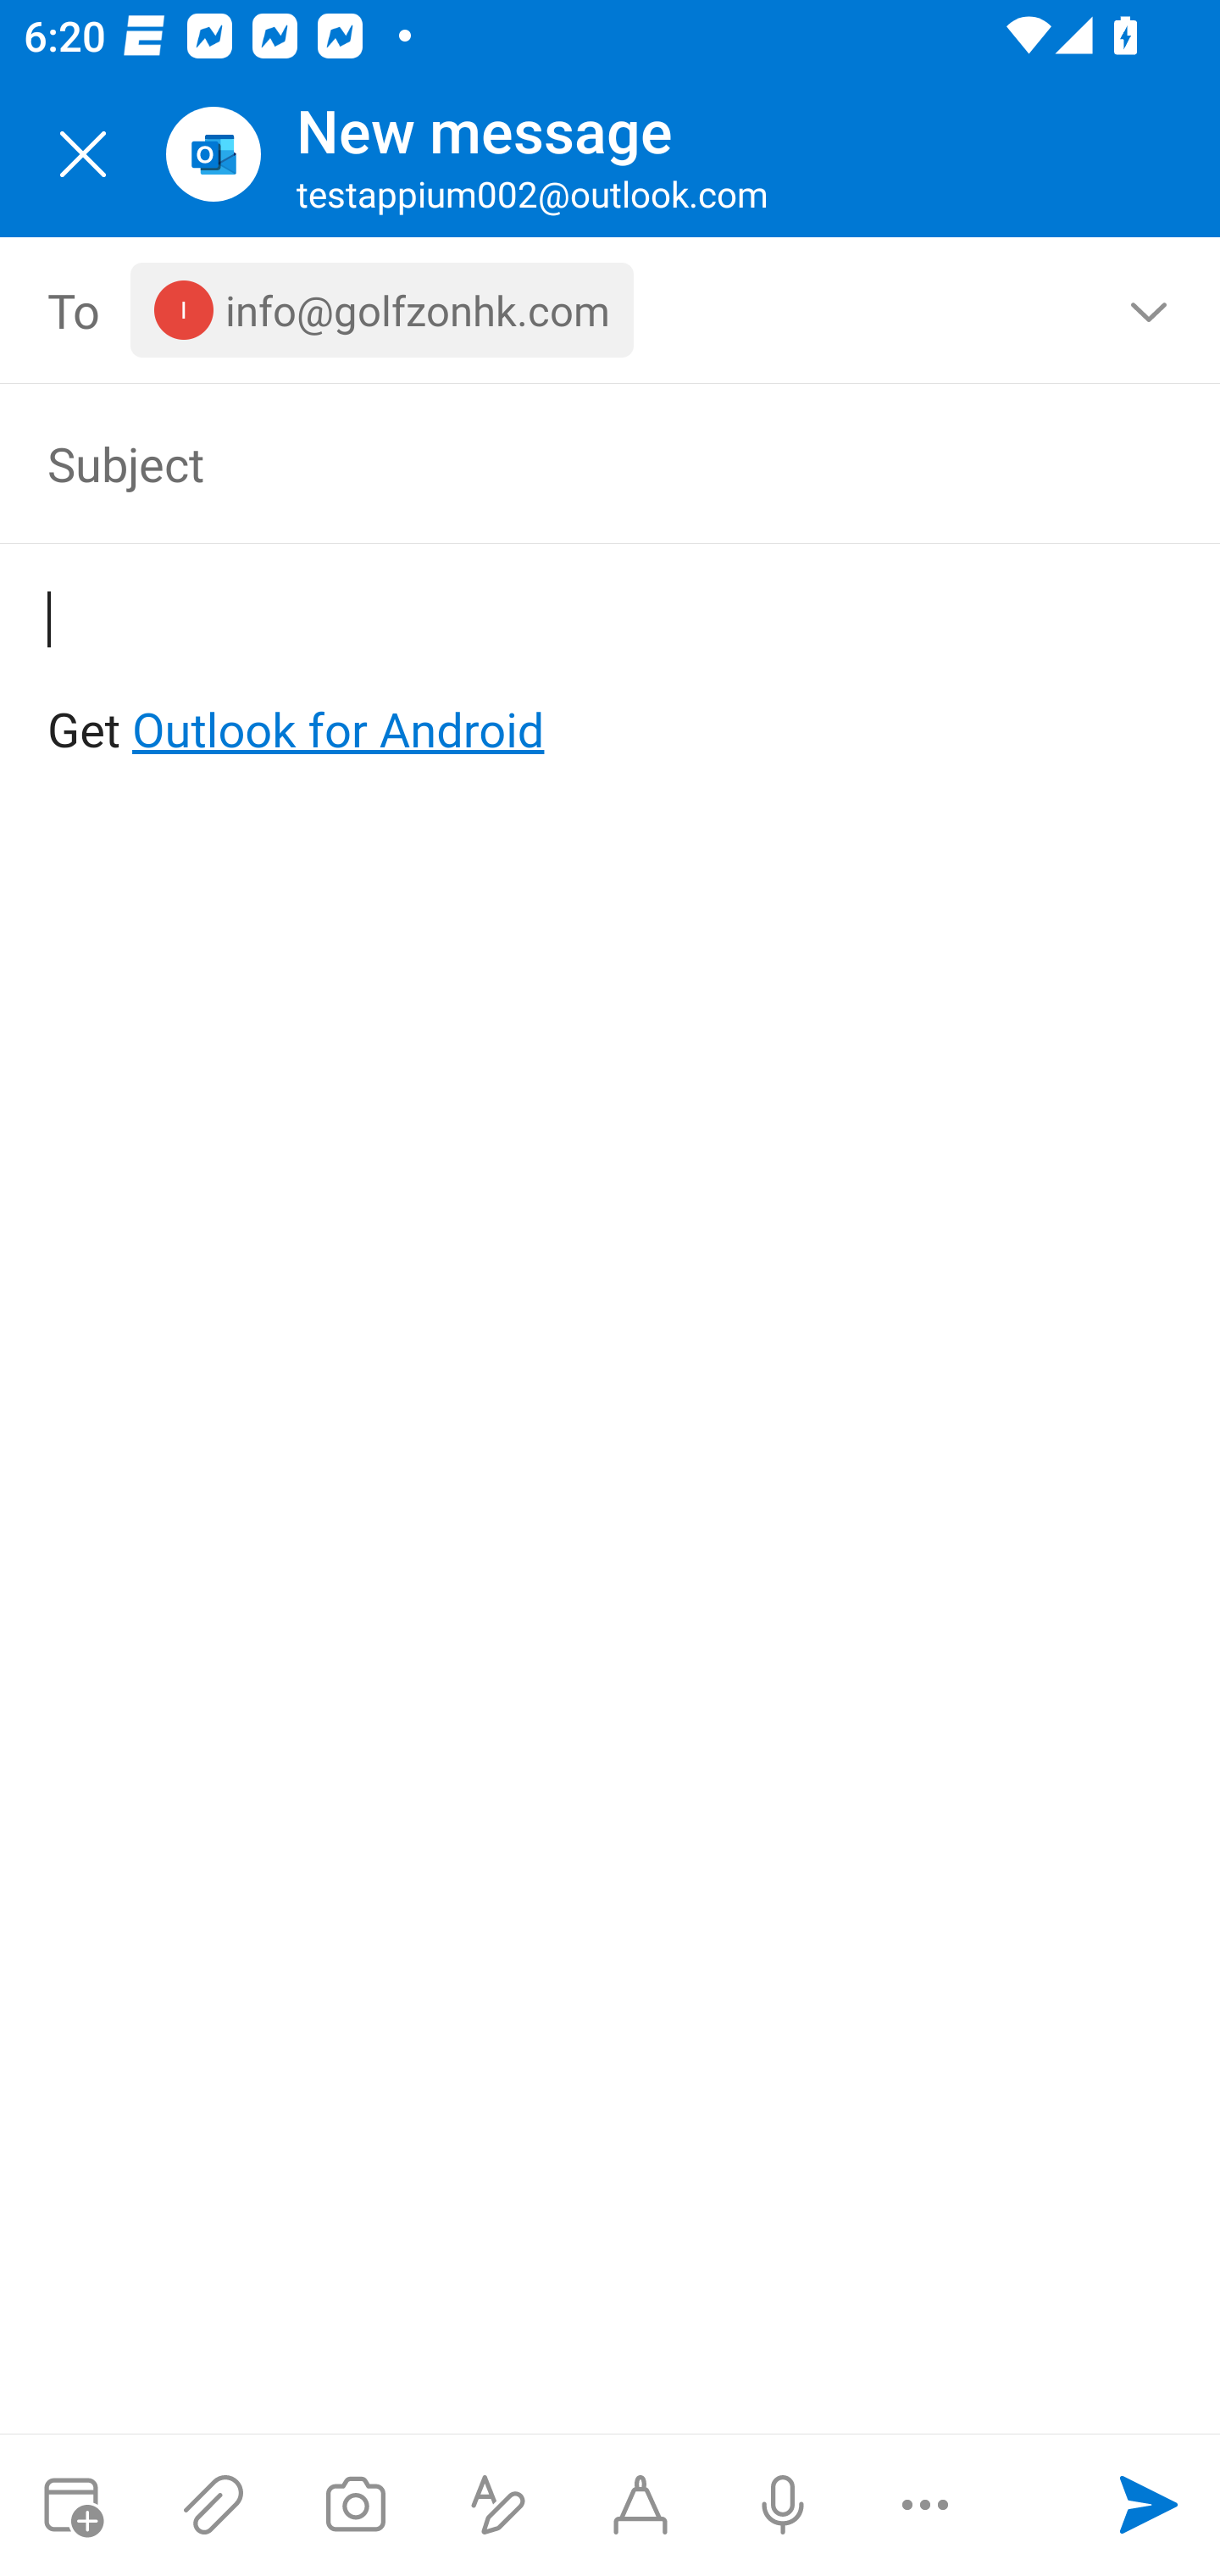  Describe the element at coordinates (640, 2505) in the screenshot. I see `Start Ink compose` at that location.